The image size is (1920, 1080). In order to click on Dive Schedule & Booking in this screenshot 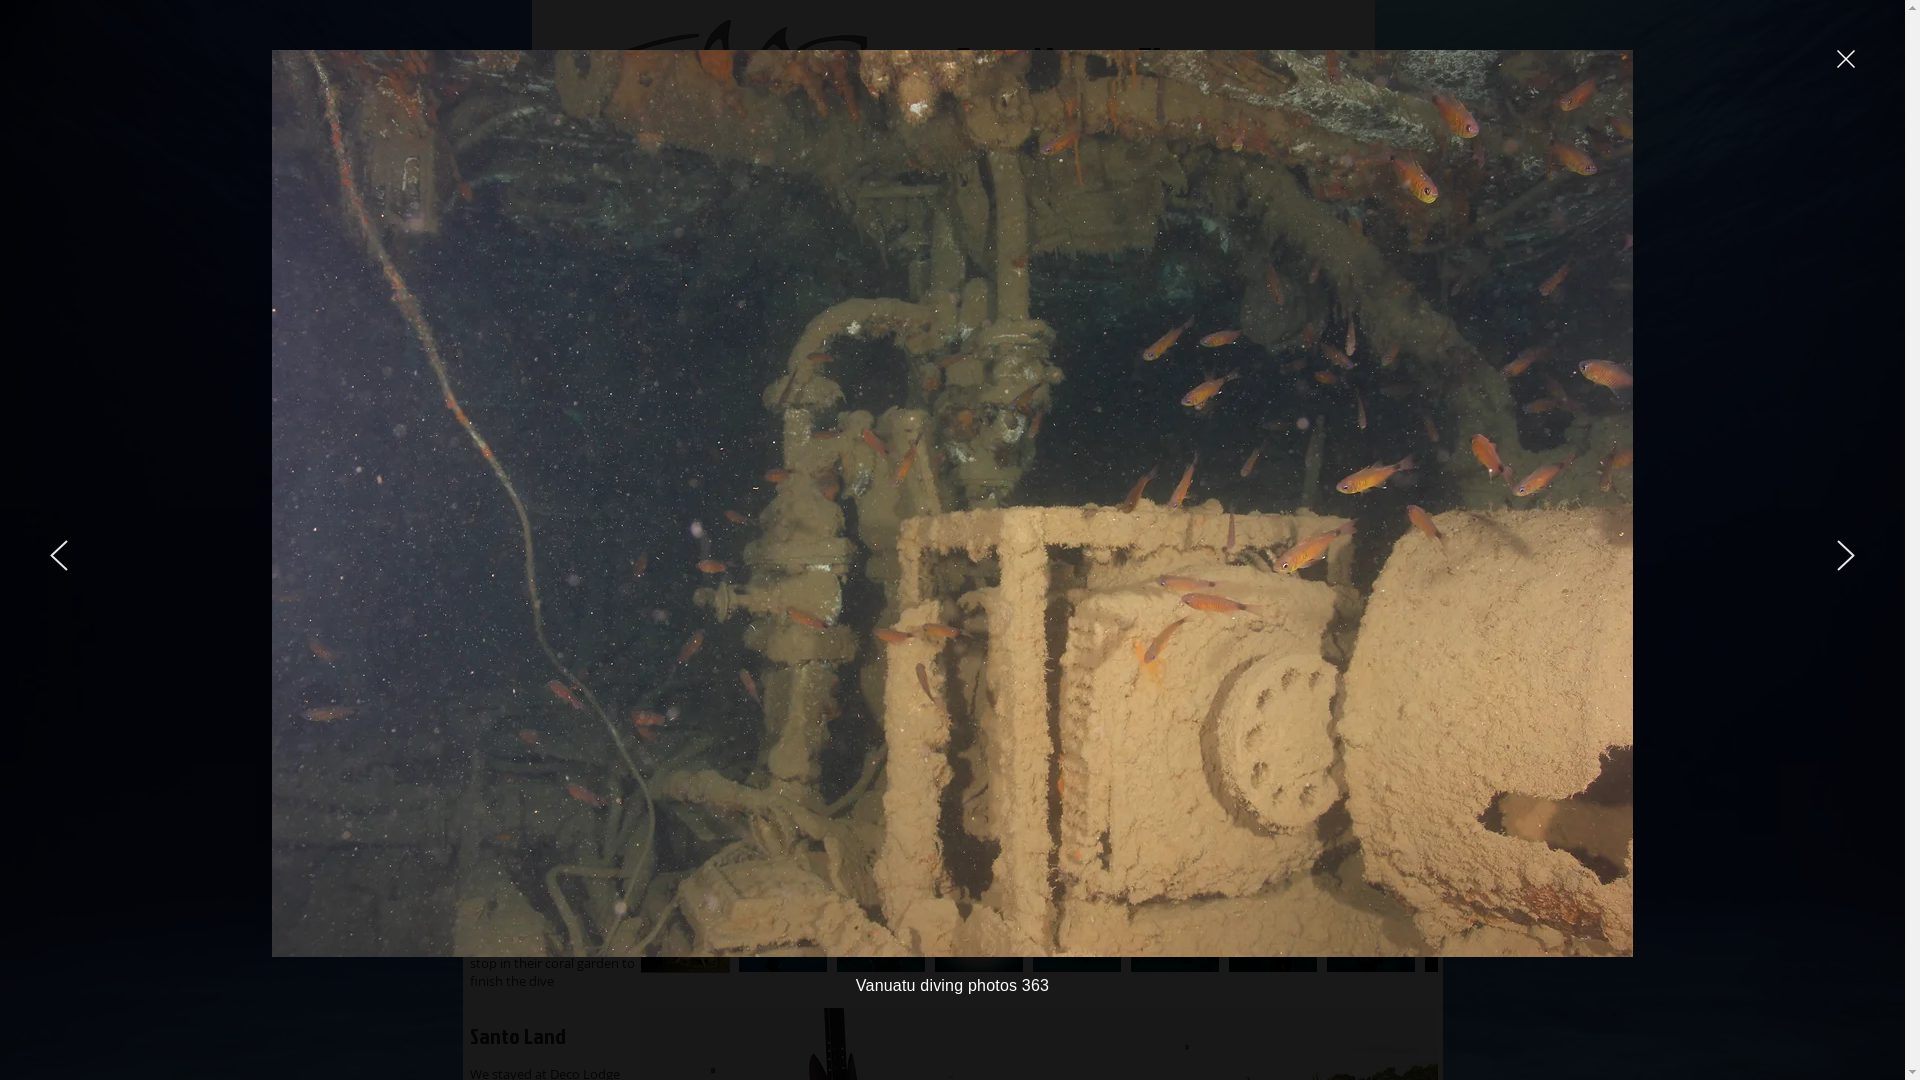, I will do `click(754, 320)`.